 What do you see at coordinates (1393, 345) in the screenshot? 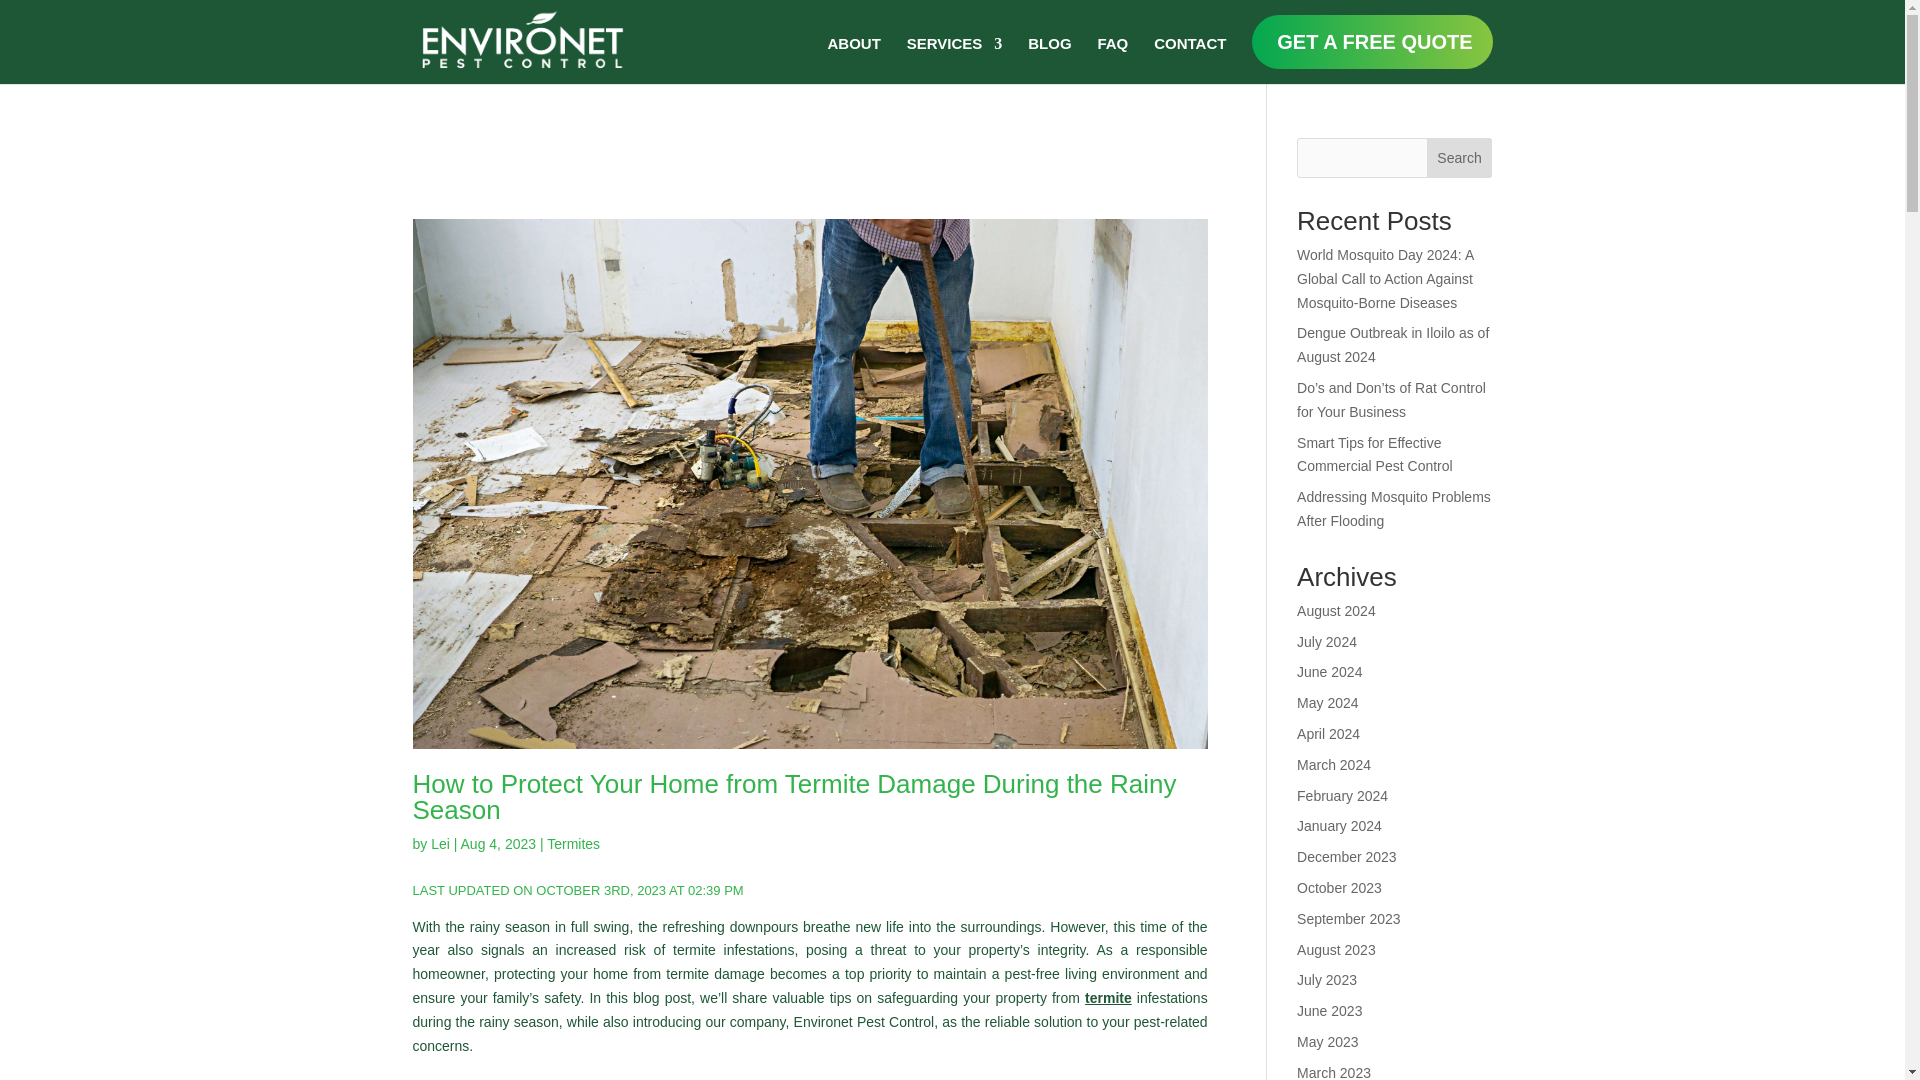
I see `Dengue Outbreak in Iloilo as of August 2024` at bounding box center [1393, 345].